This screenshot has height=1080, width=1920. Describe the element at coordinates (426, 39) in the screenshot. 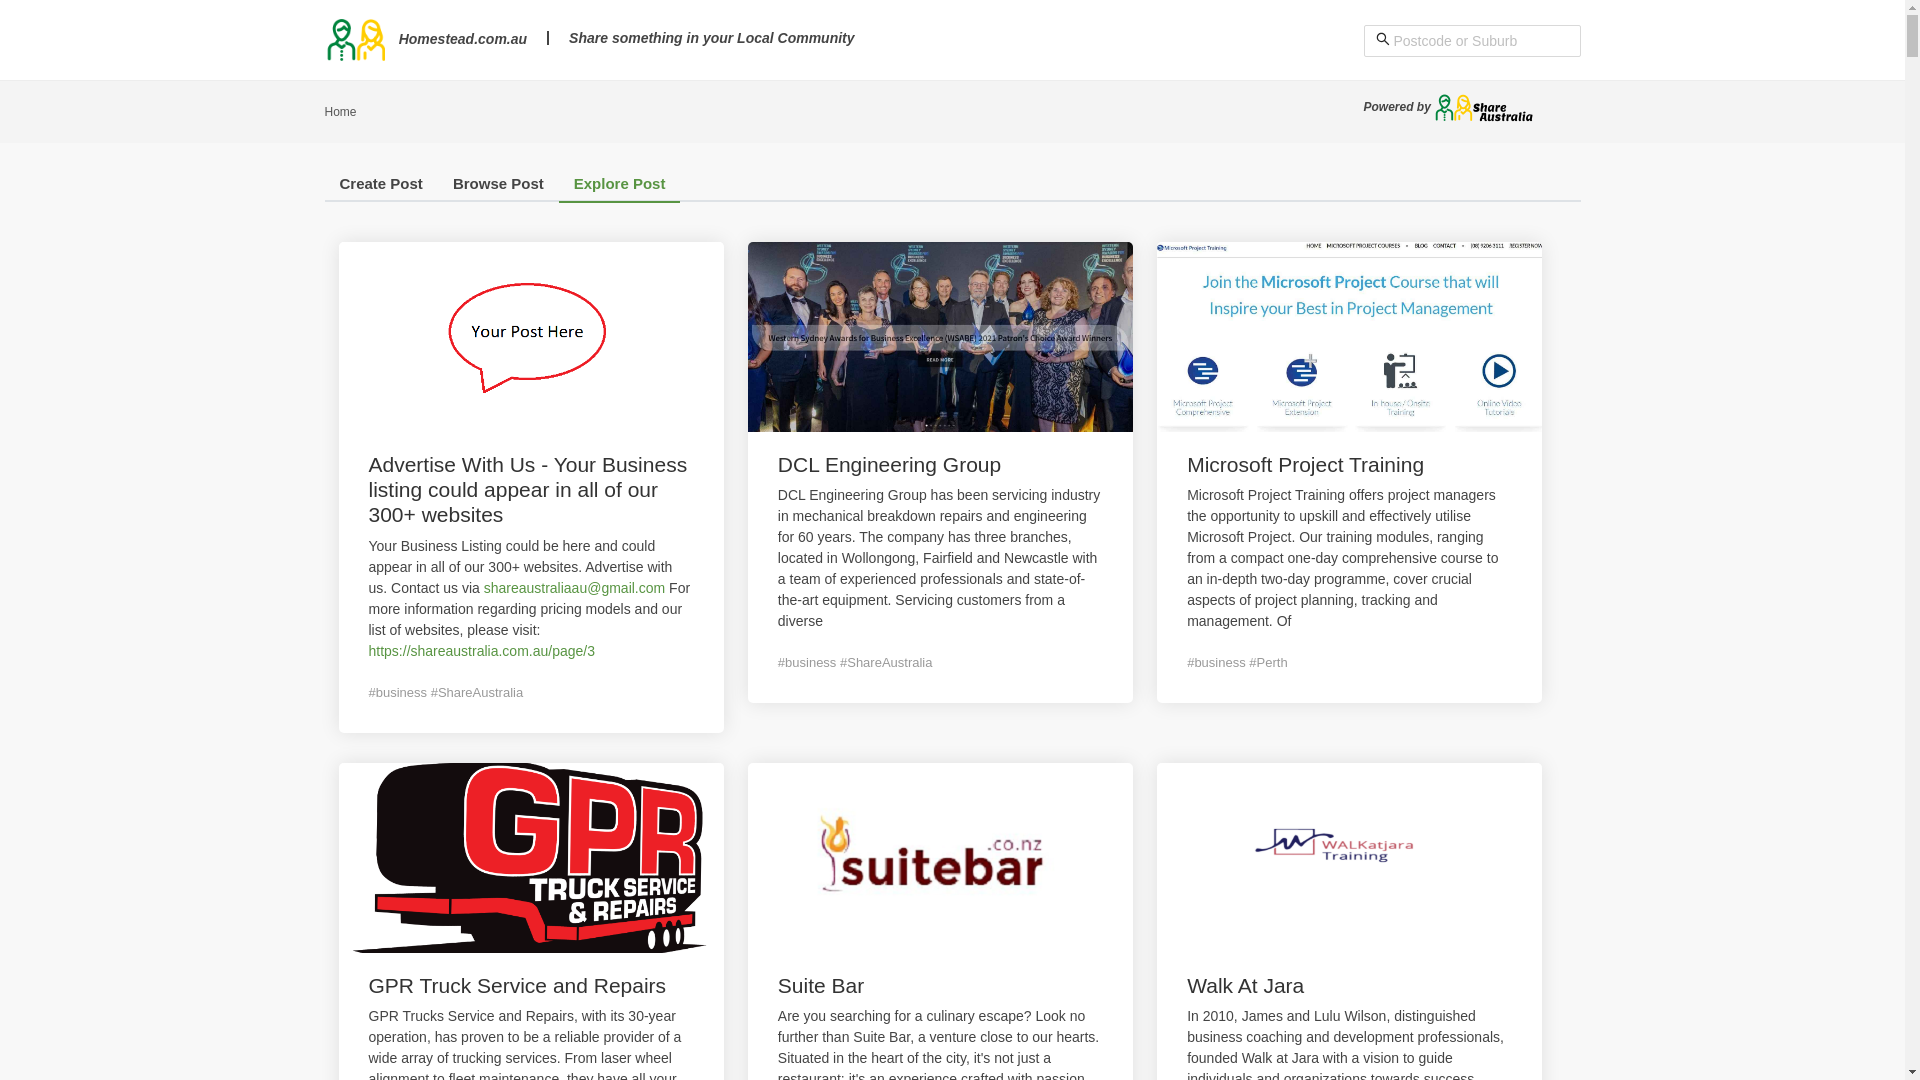

I see `Homestead.com.au` at that location.